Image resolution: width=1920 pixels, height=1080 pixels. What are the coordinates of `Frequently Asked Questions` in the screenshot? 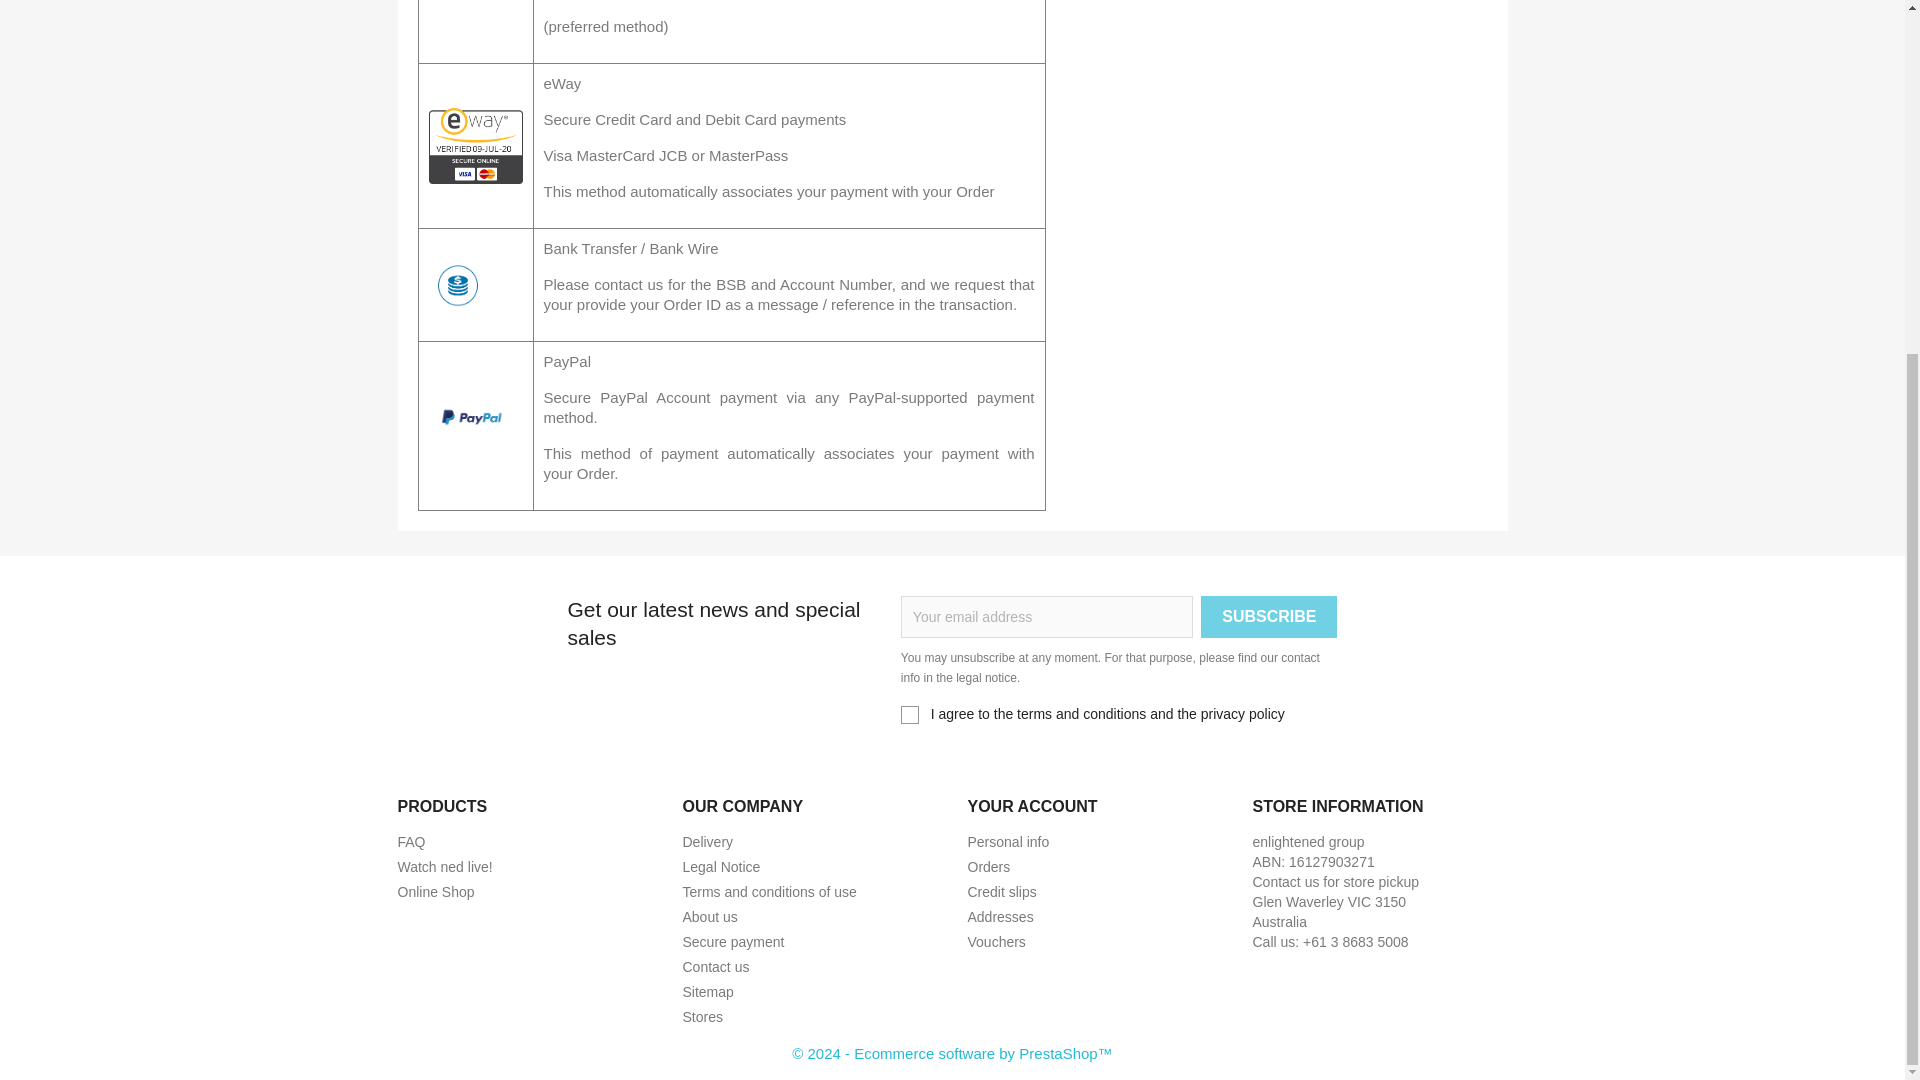 It's located at (412, 840).